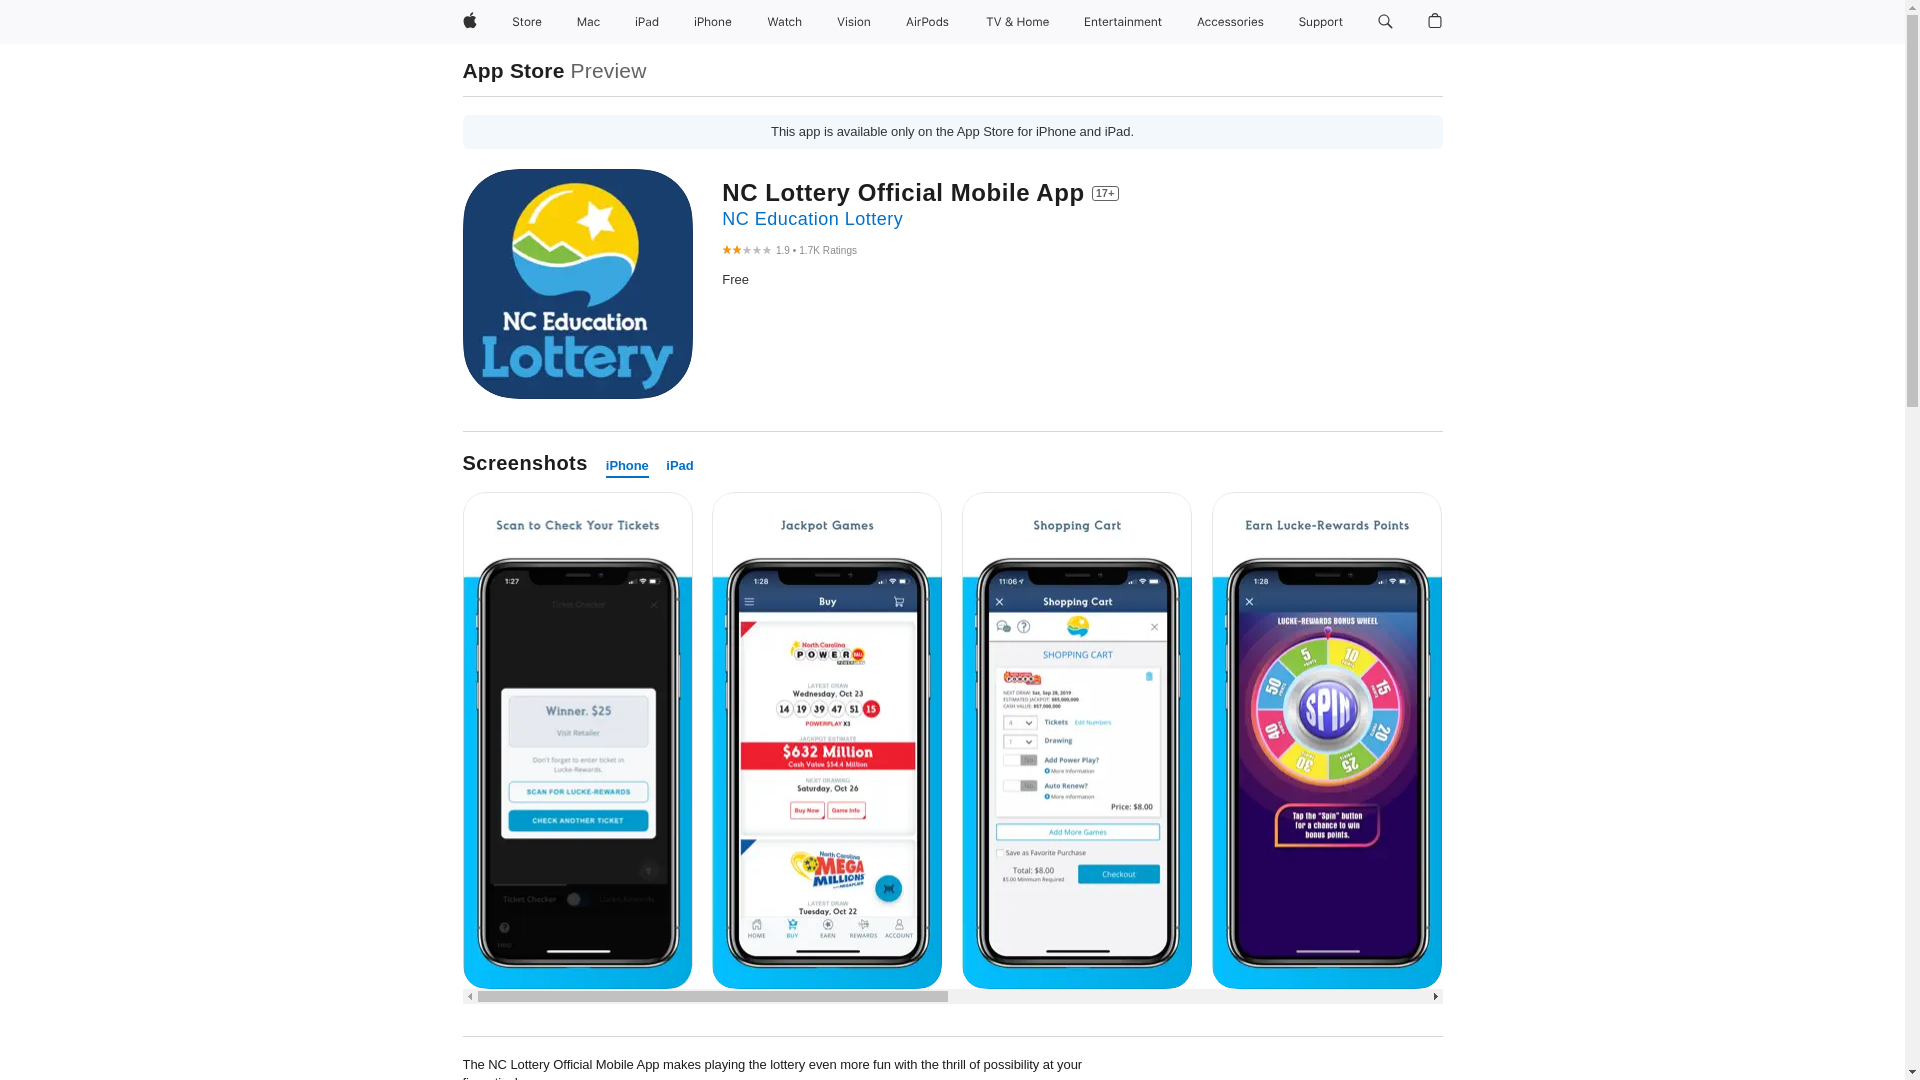  Describe the element at coordinates (627, 466) in the screenshot. I see `iPhone` at that location.